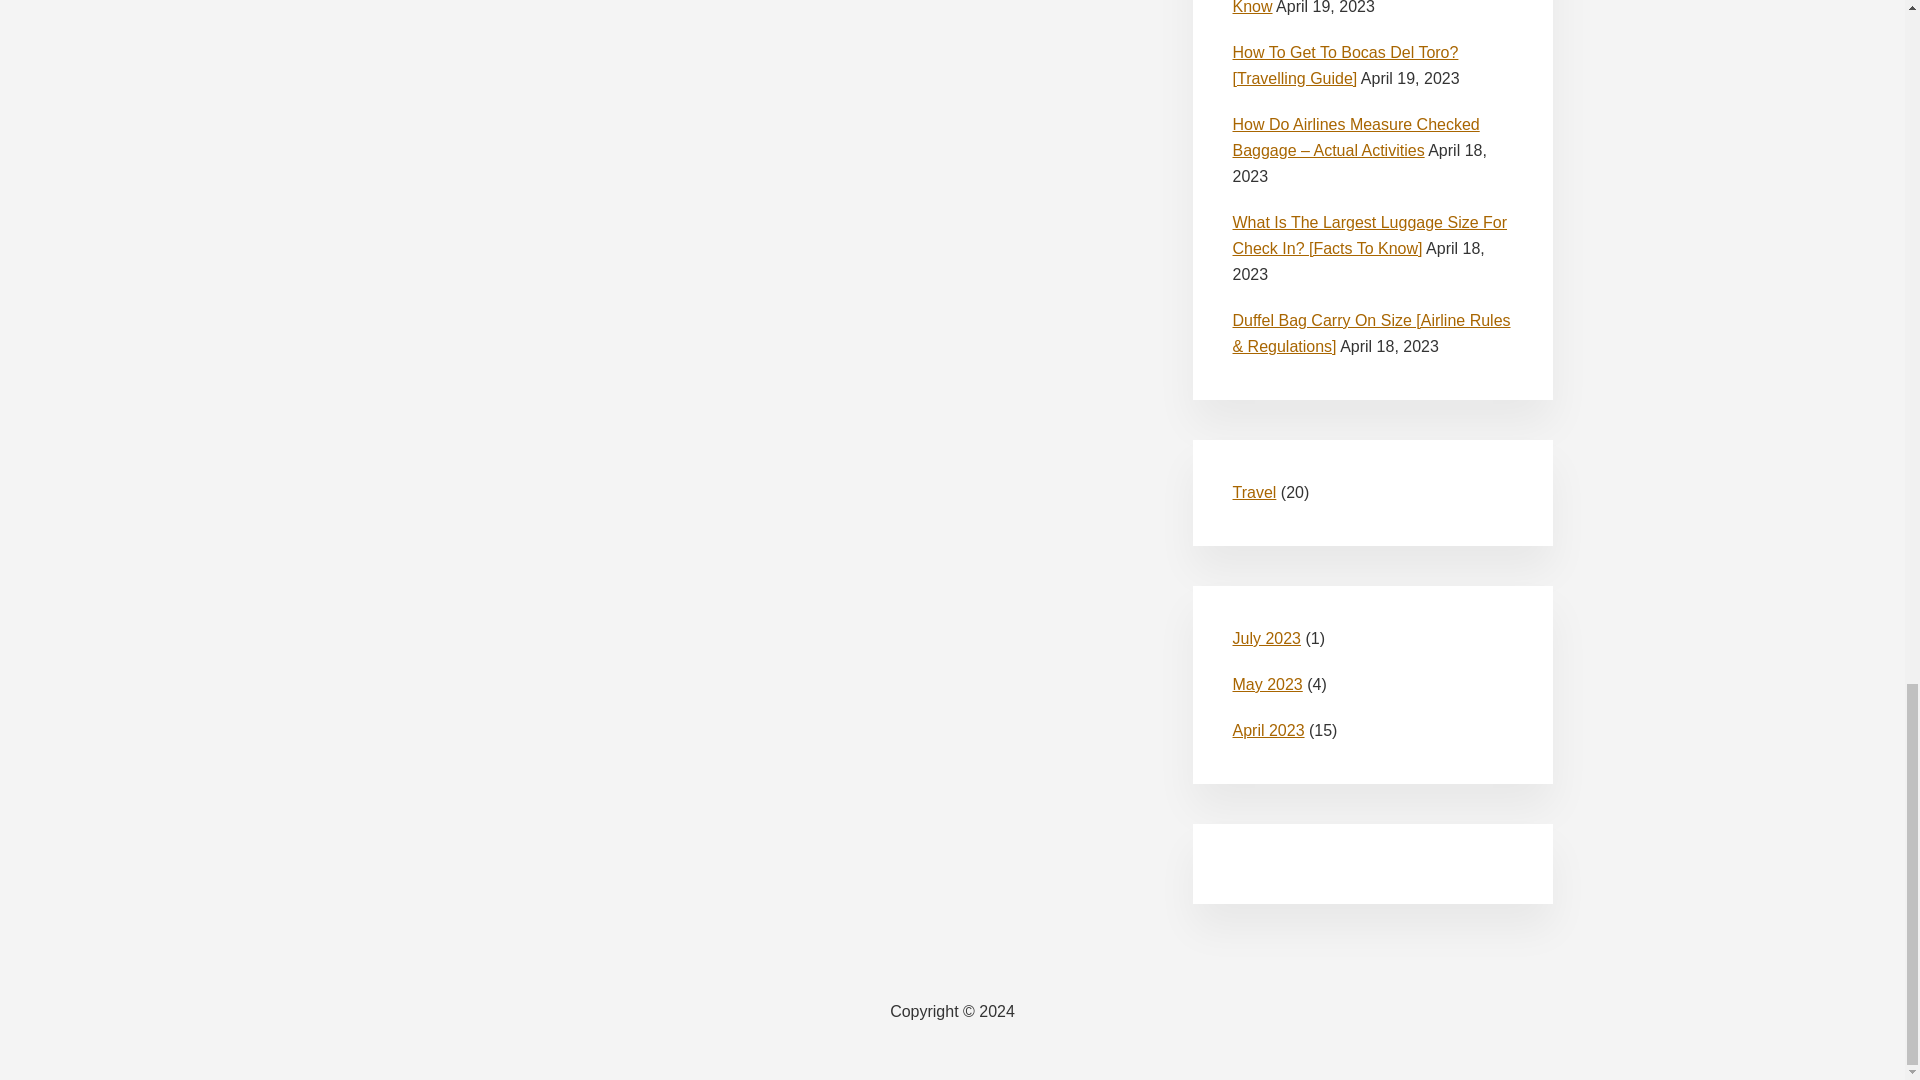 The image size is (1920, 1080). Describe the element at coordinates (1254, 492) in the screenshot. I see `Travel` at that location.